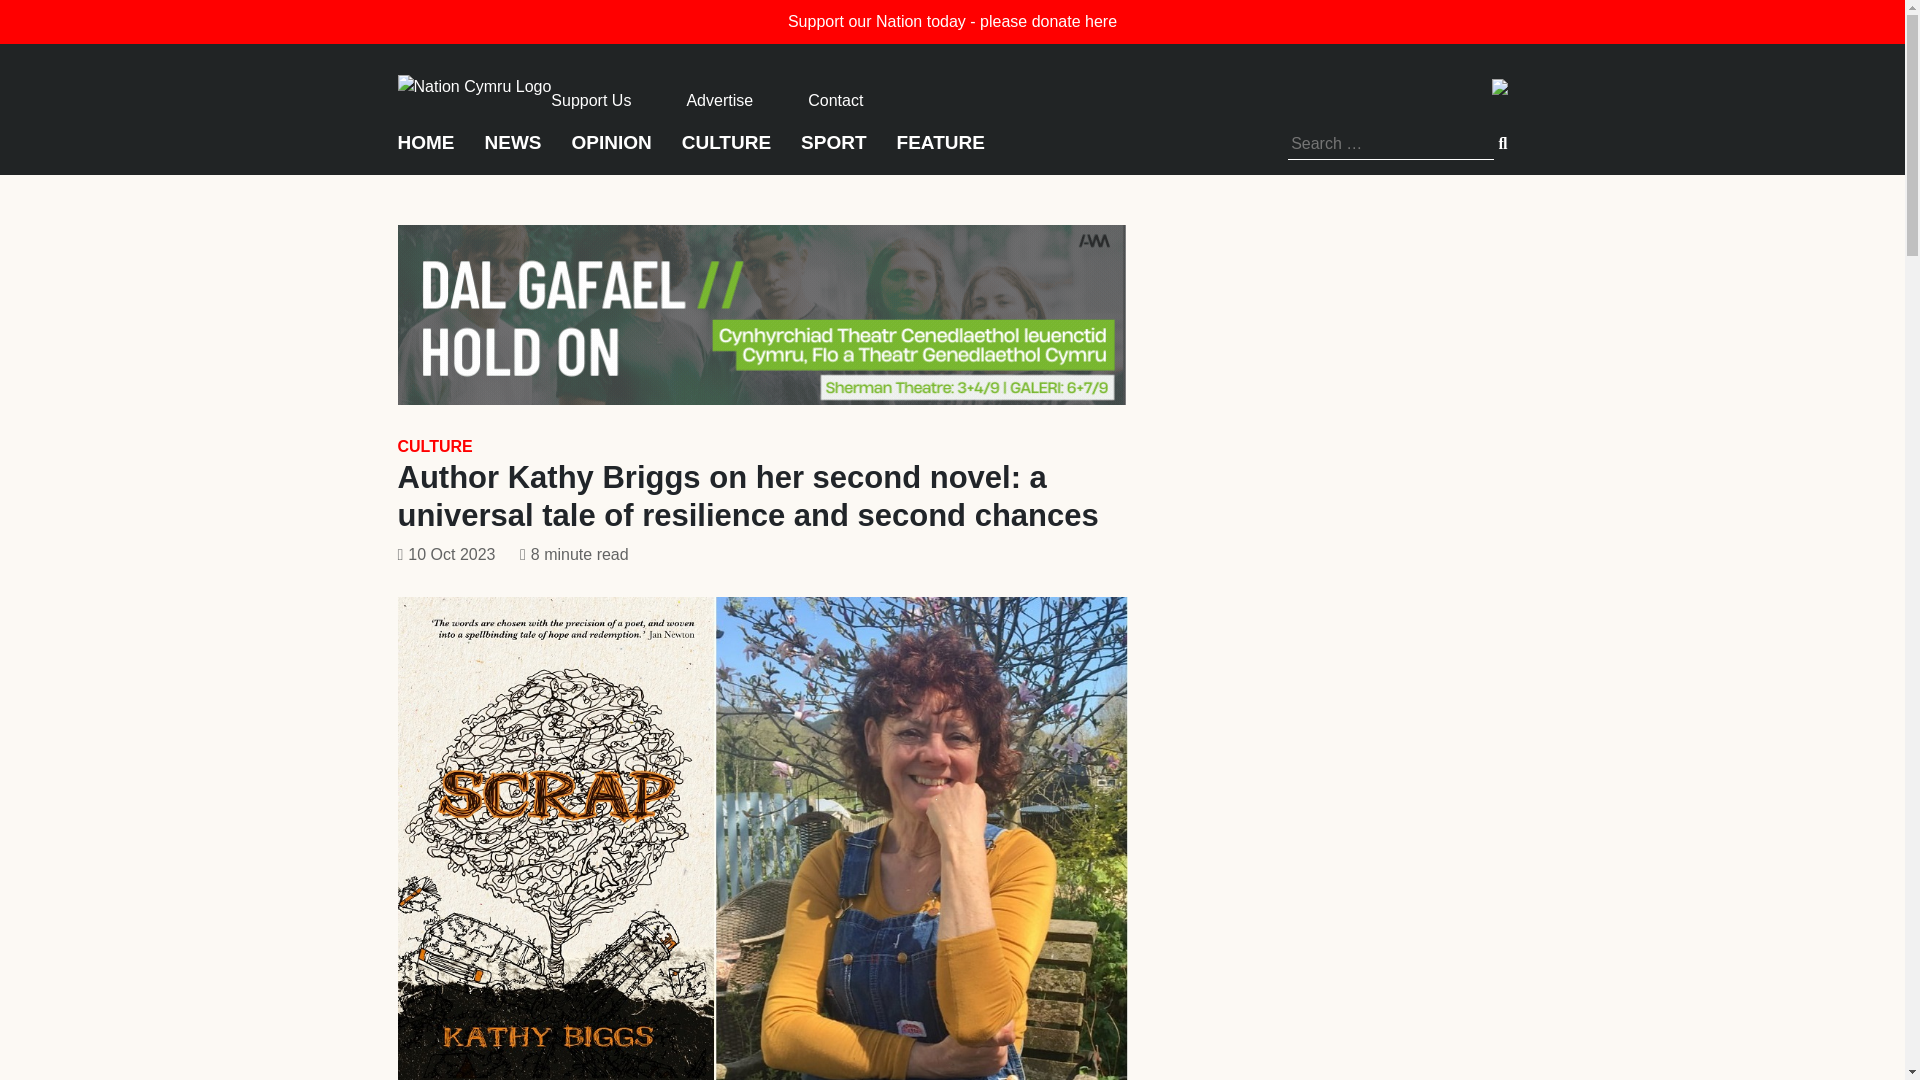  Describe the element at coordinates (726, 150) in the screenshot. I see `CULTURE` at that location.